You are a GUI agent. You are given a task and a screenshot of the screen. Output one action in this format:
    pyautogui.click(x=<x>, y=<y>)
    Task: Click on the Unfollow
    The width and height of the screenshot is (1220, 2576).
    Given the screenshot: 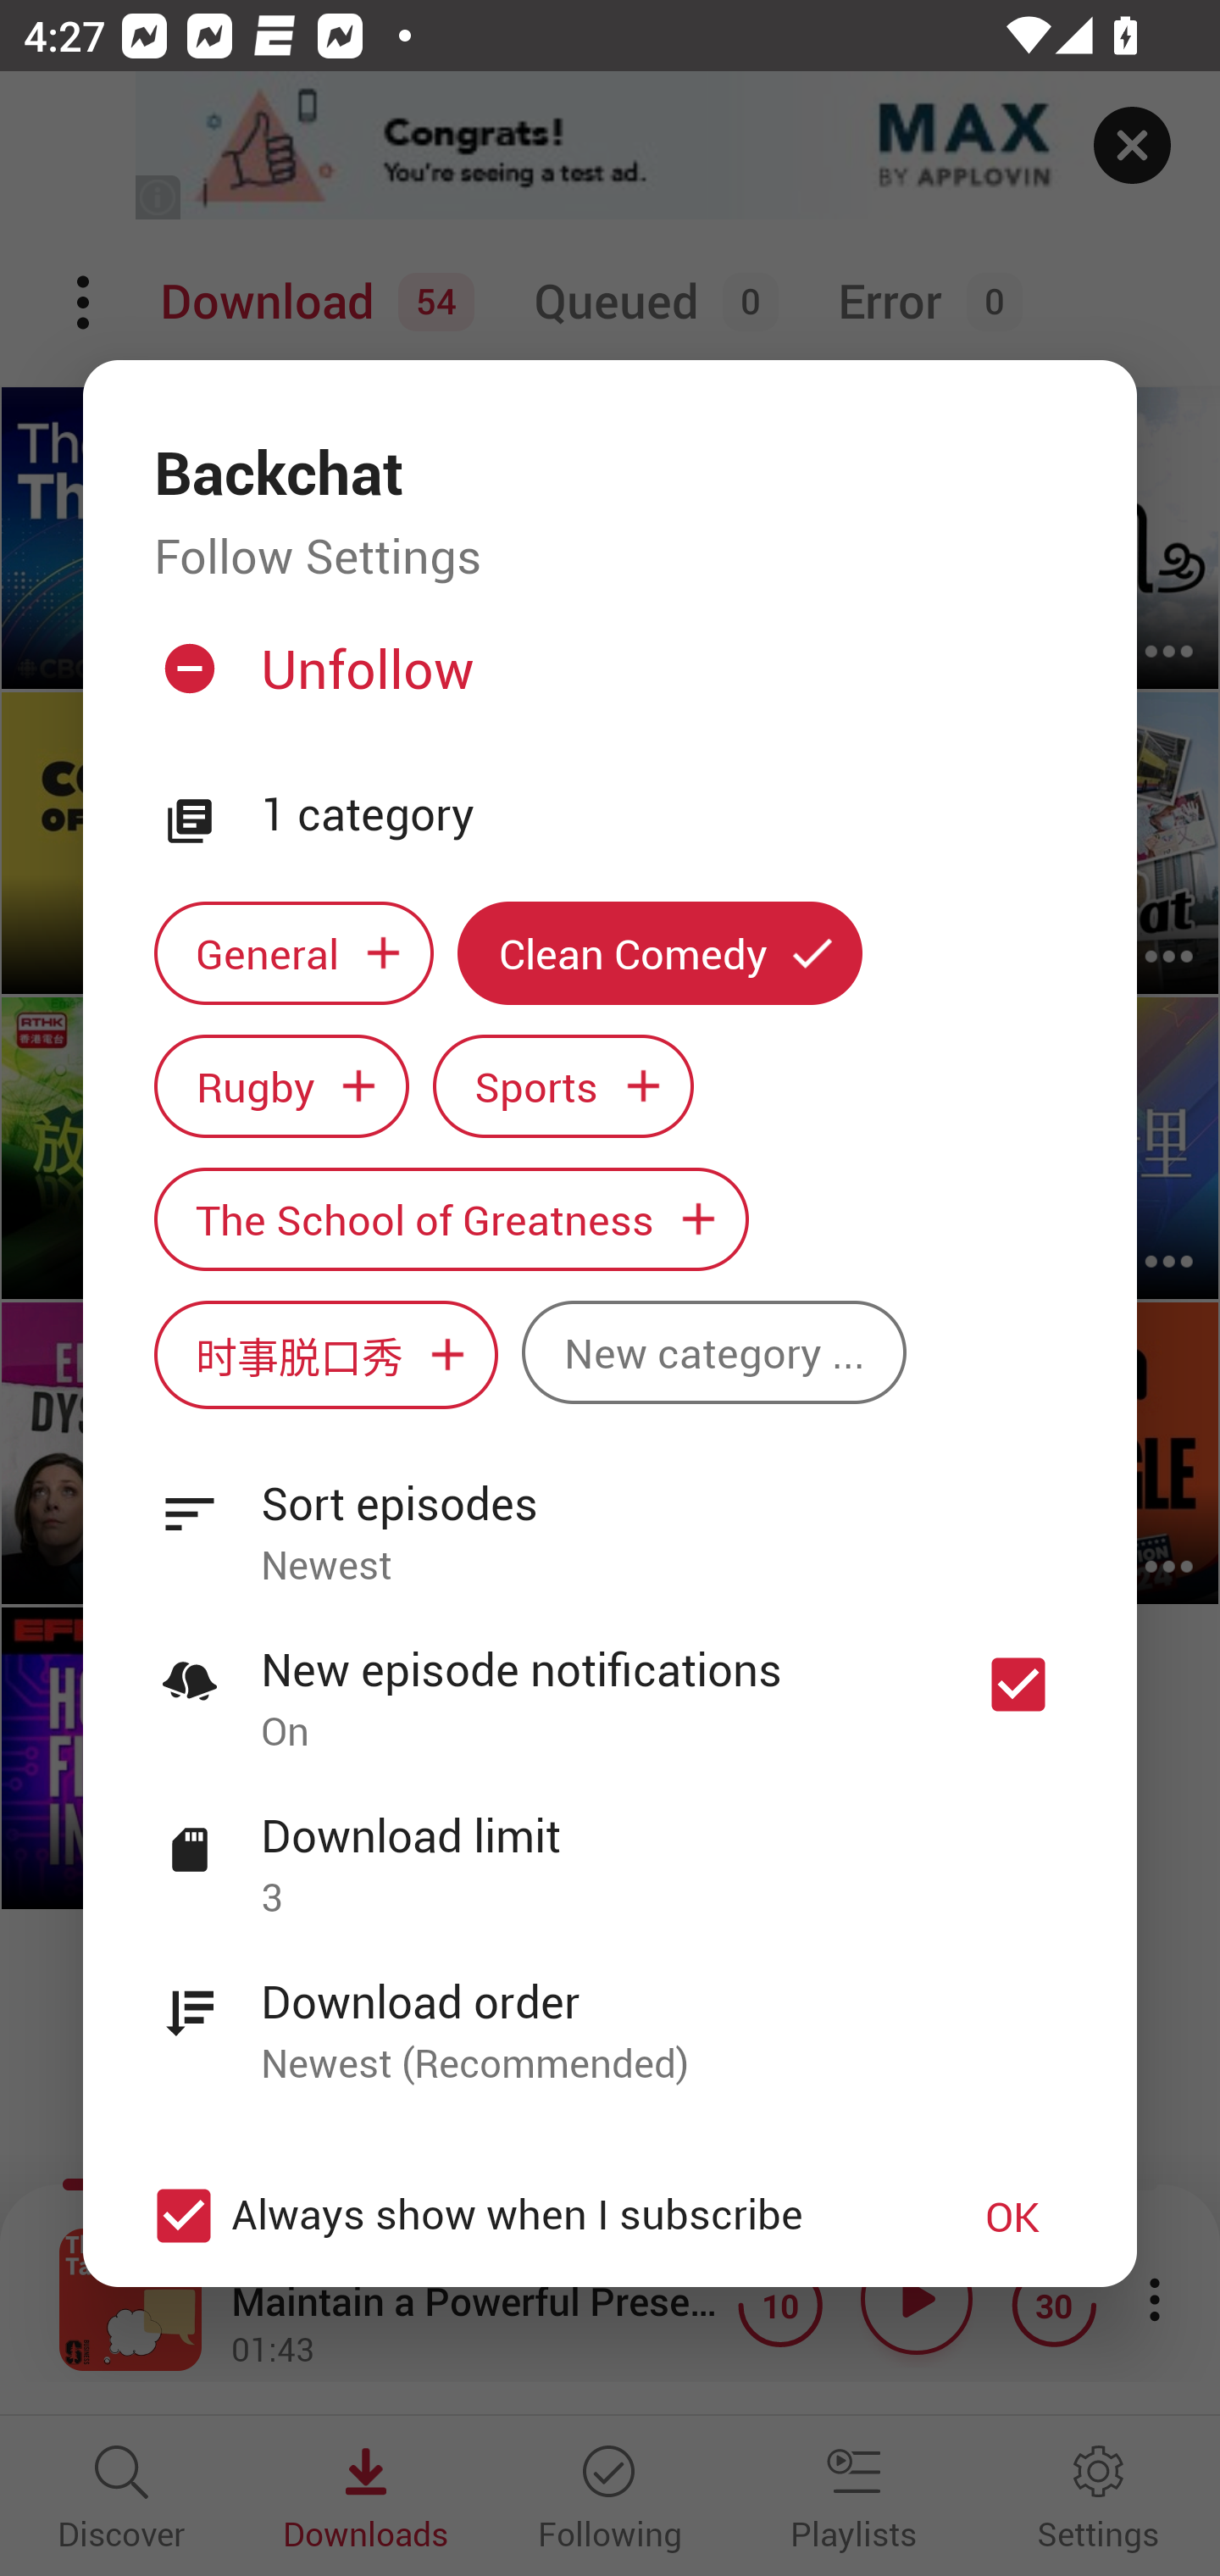 What is the action you would take?
    pyautogui.click(x=607, y=682)
    